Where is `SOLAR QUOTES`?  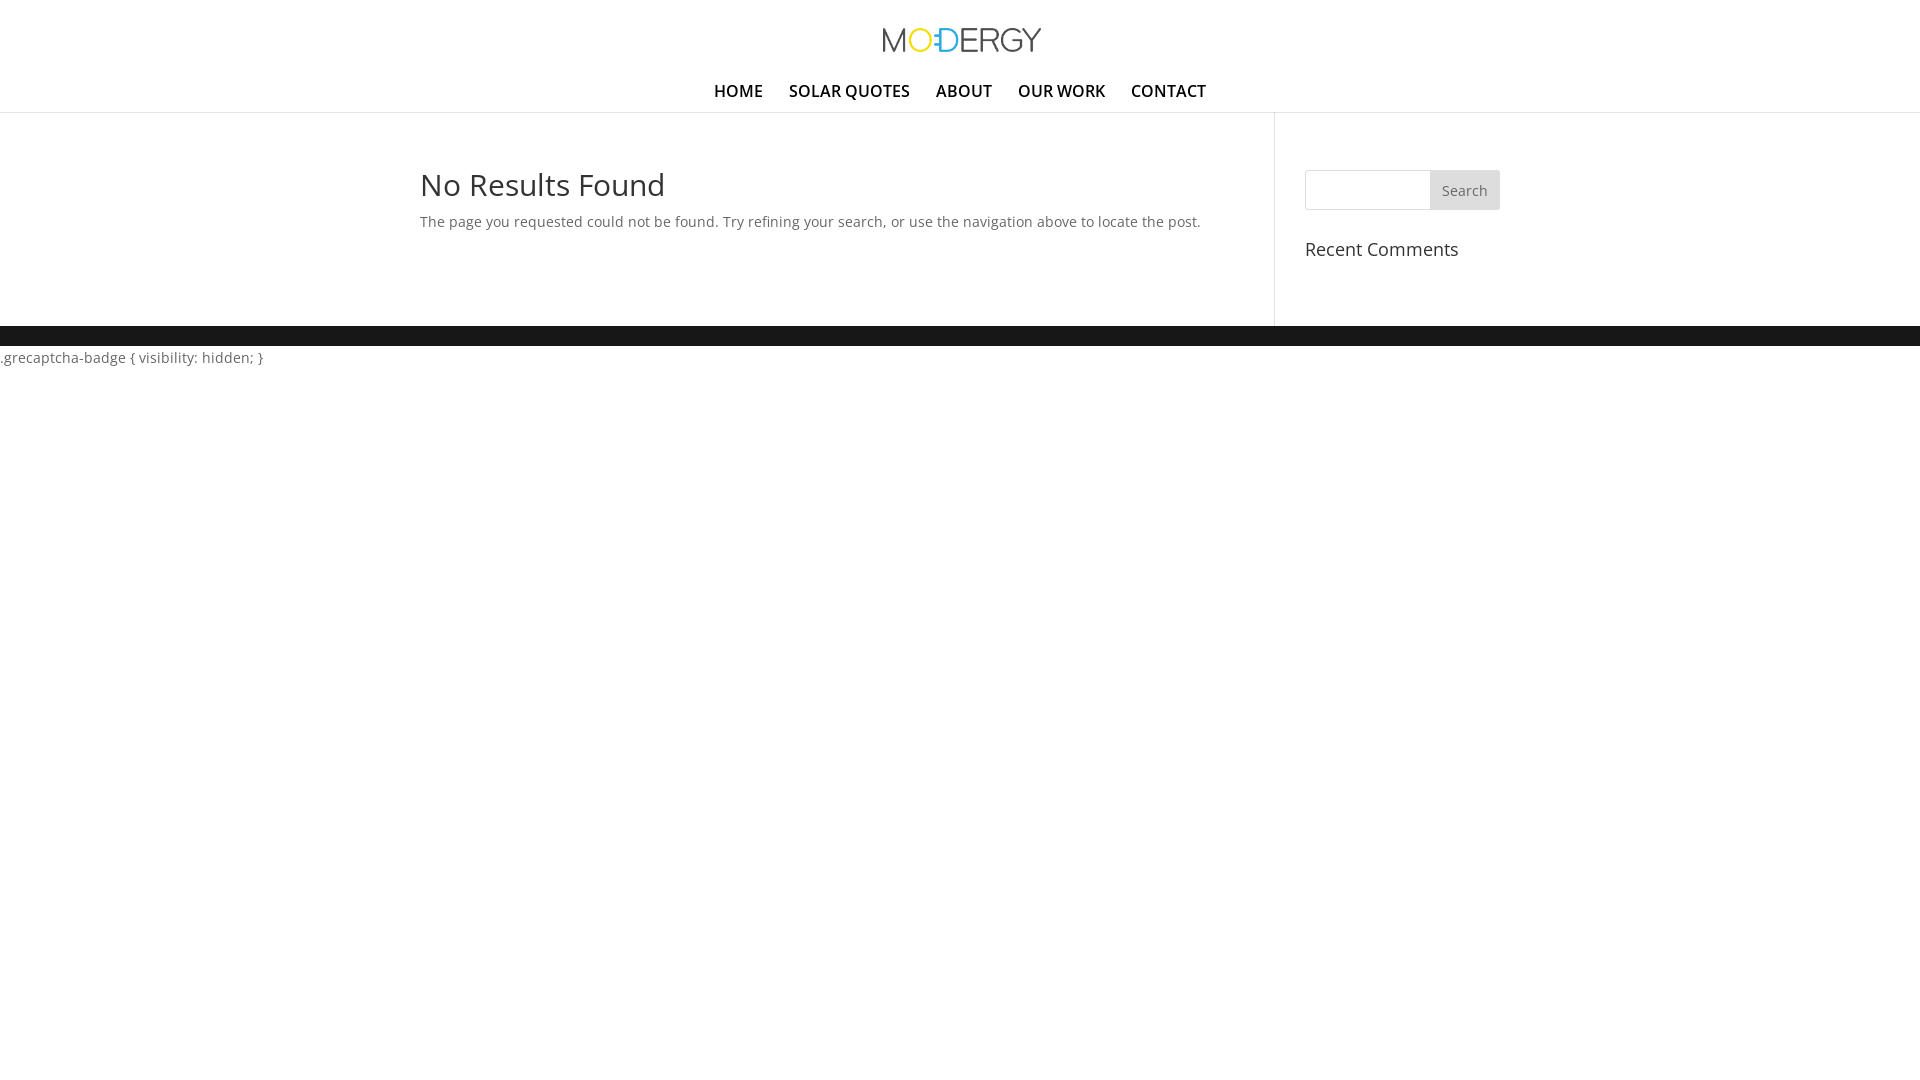
SOLAR QUOTES is located at coordinates (850, 98).